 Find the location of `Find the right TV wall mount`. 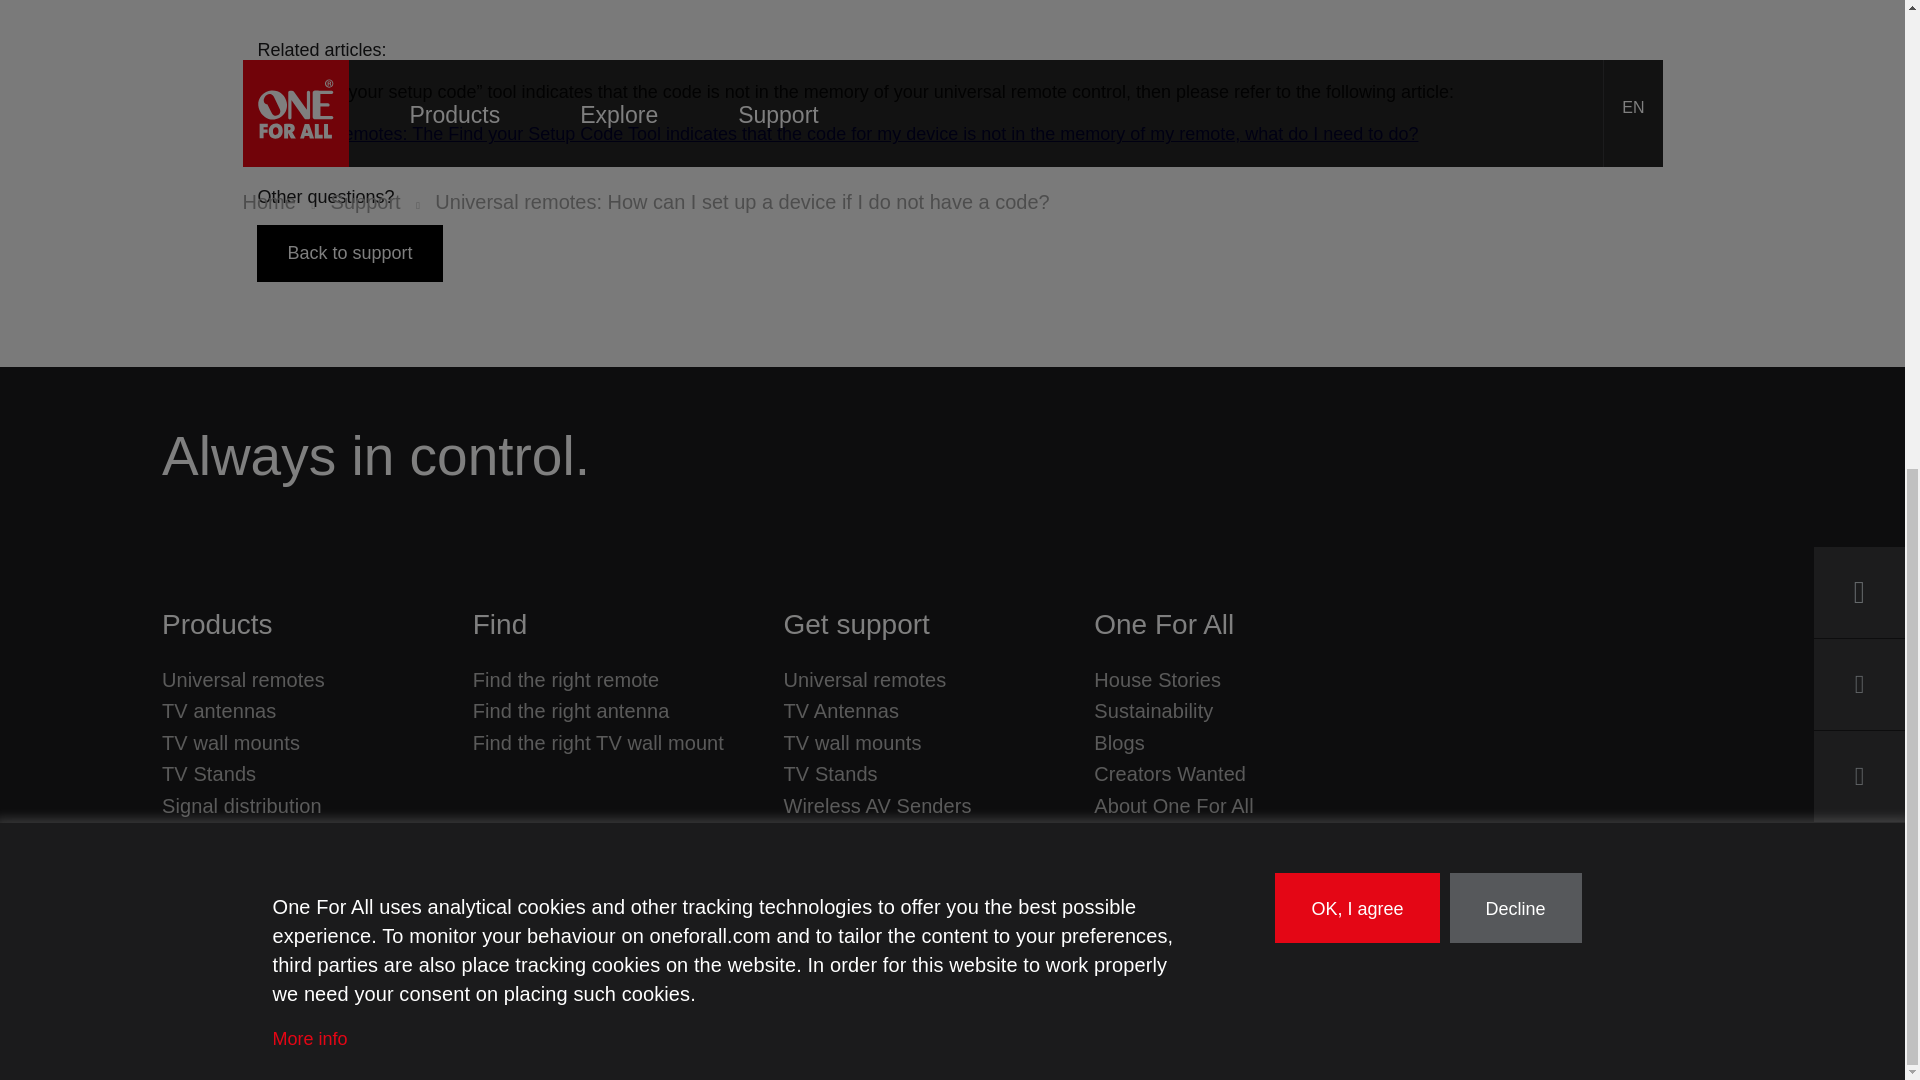

Find the right TV wall mount is located at coordinates (598, 742).